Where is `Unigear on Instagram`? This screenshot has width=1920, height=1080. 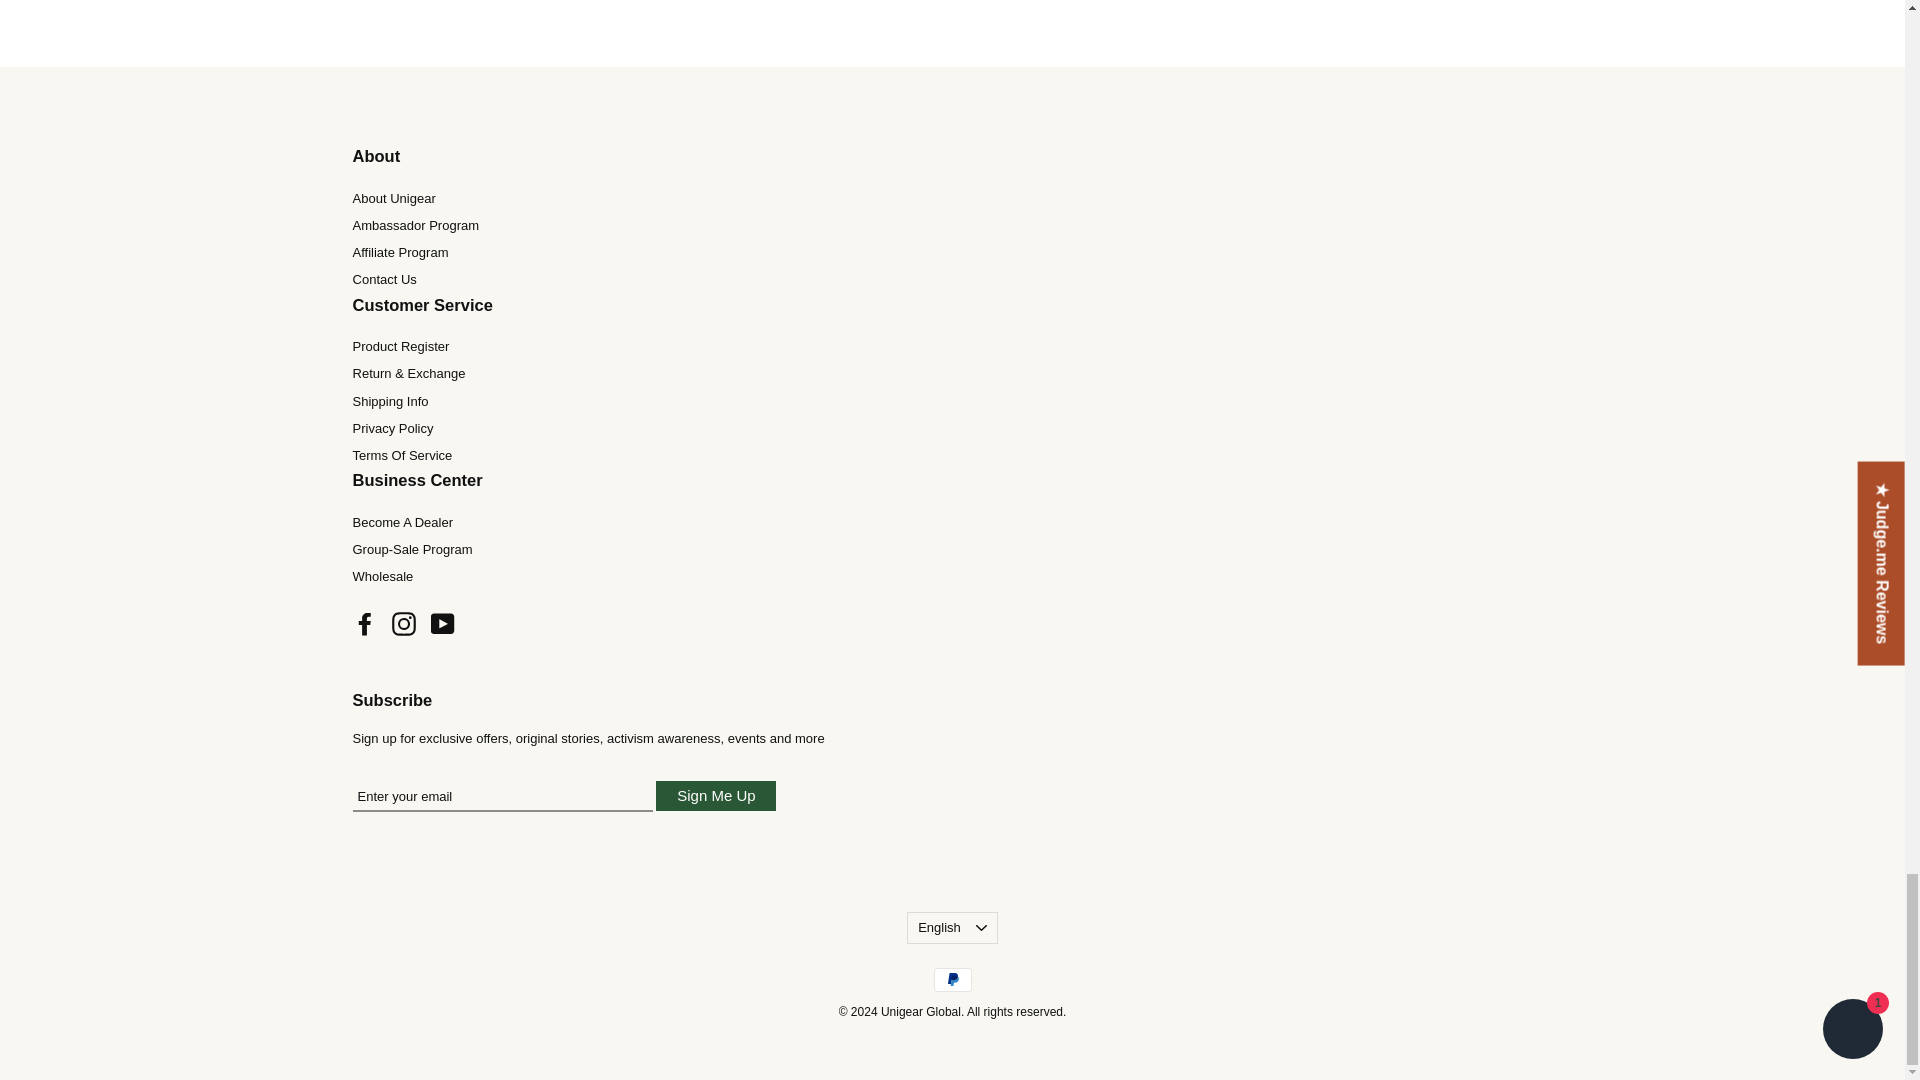
Unigear on Instagram is located at coordinates (404, 624).